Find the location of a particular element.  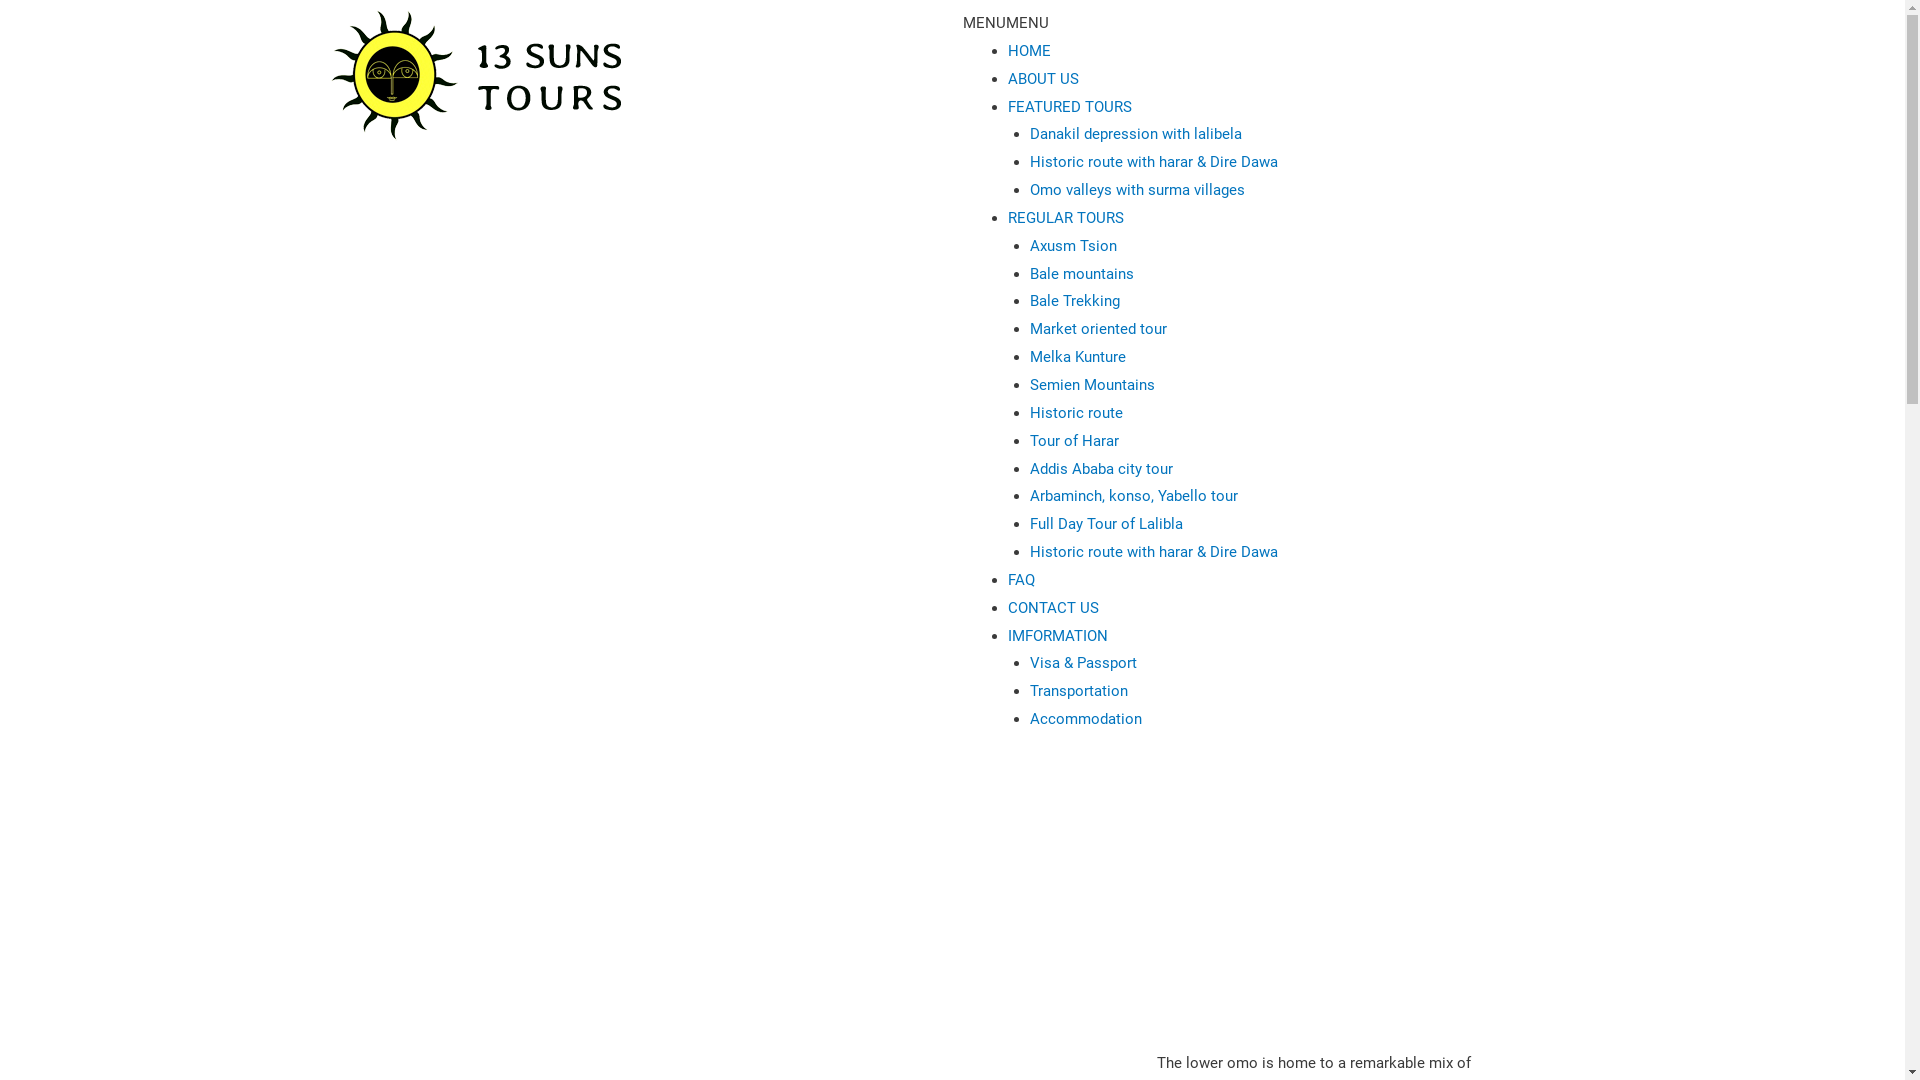

FAQ is located at coordinates (1022, 580).